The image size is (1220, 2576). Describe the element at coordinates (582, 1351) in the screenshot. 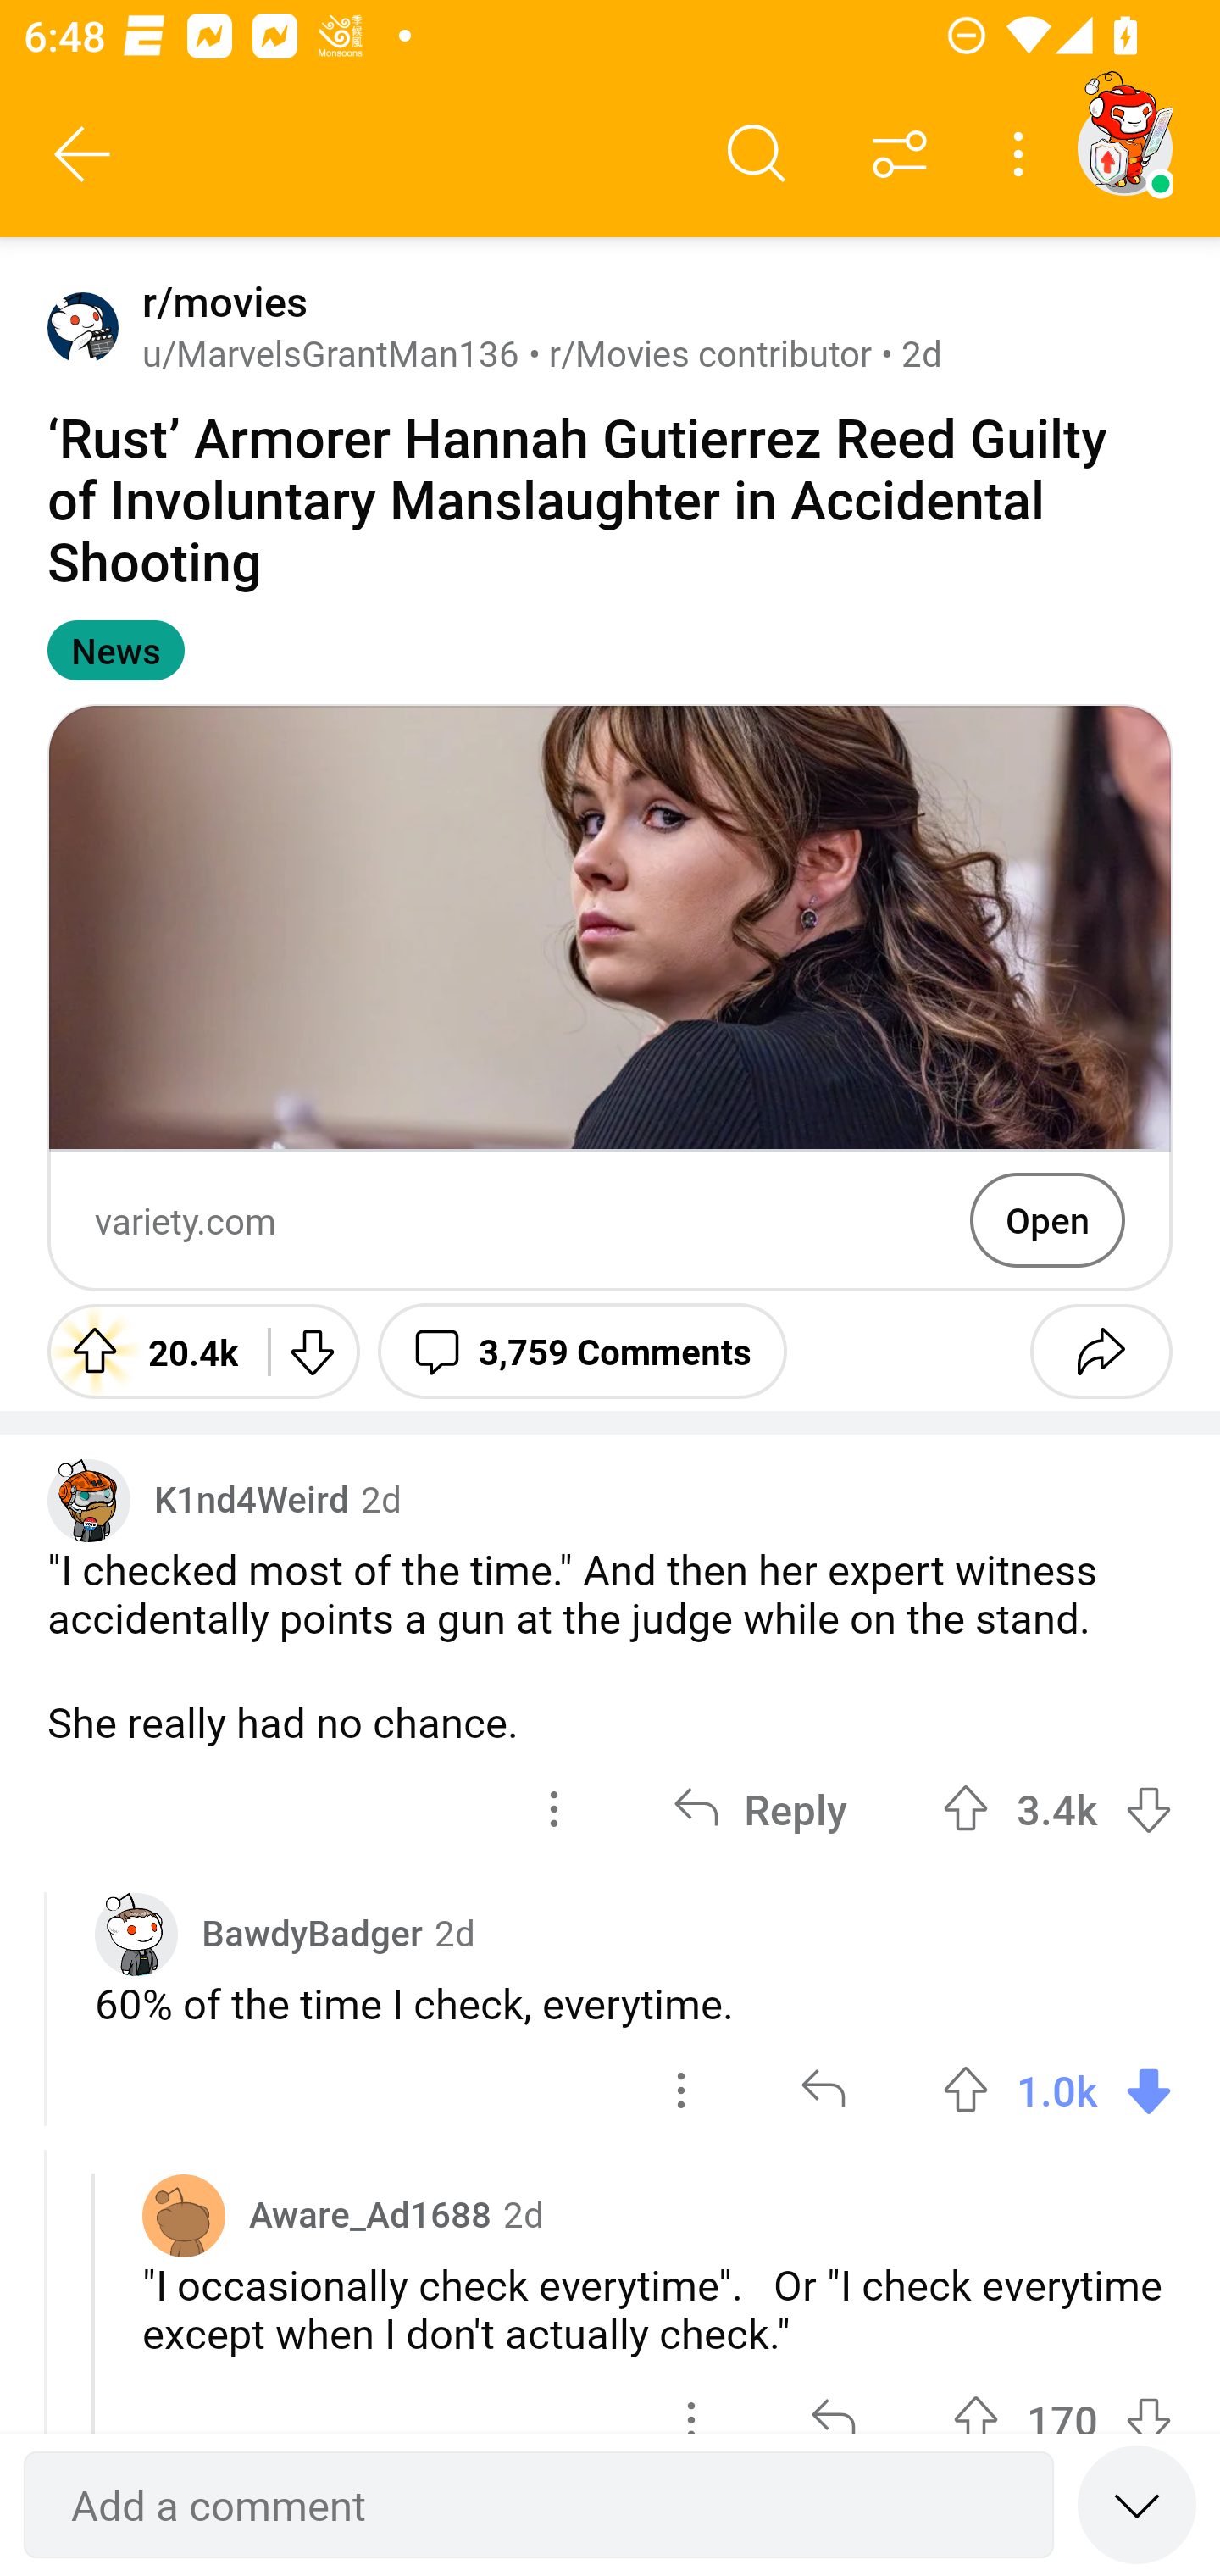

I see `3,759 Comments` at that location.